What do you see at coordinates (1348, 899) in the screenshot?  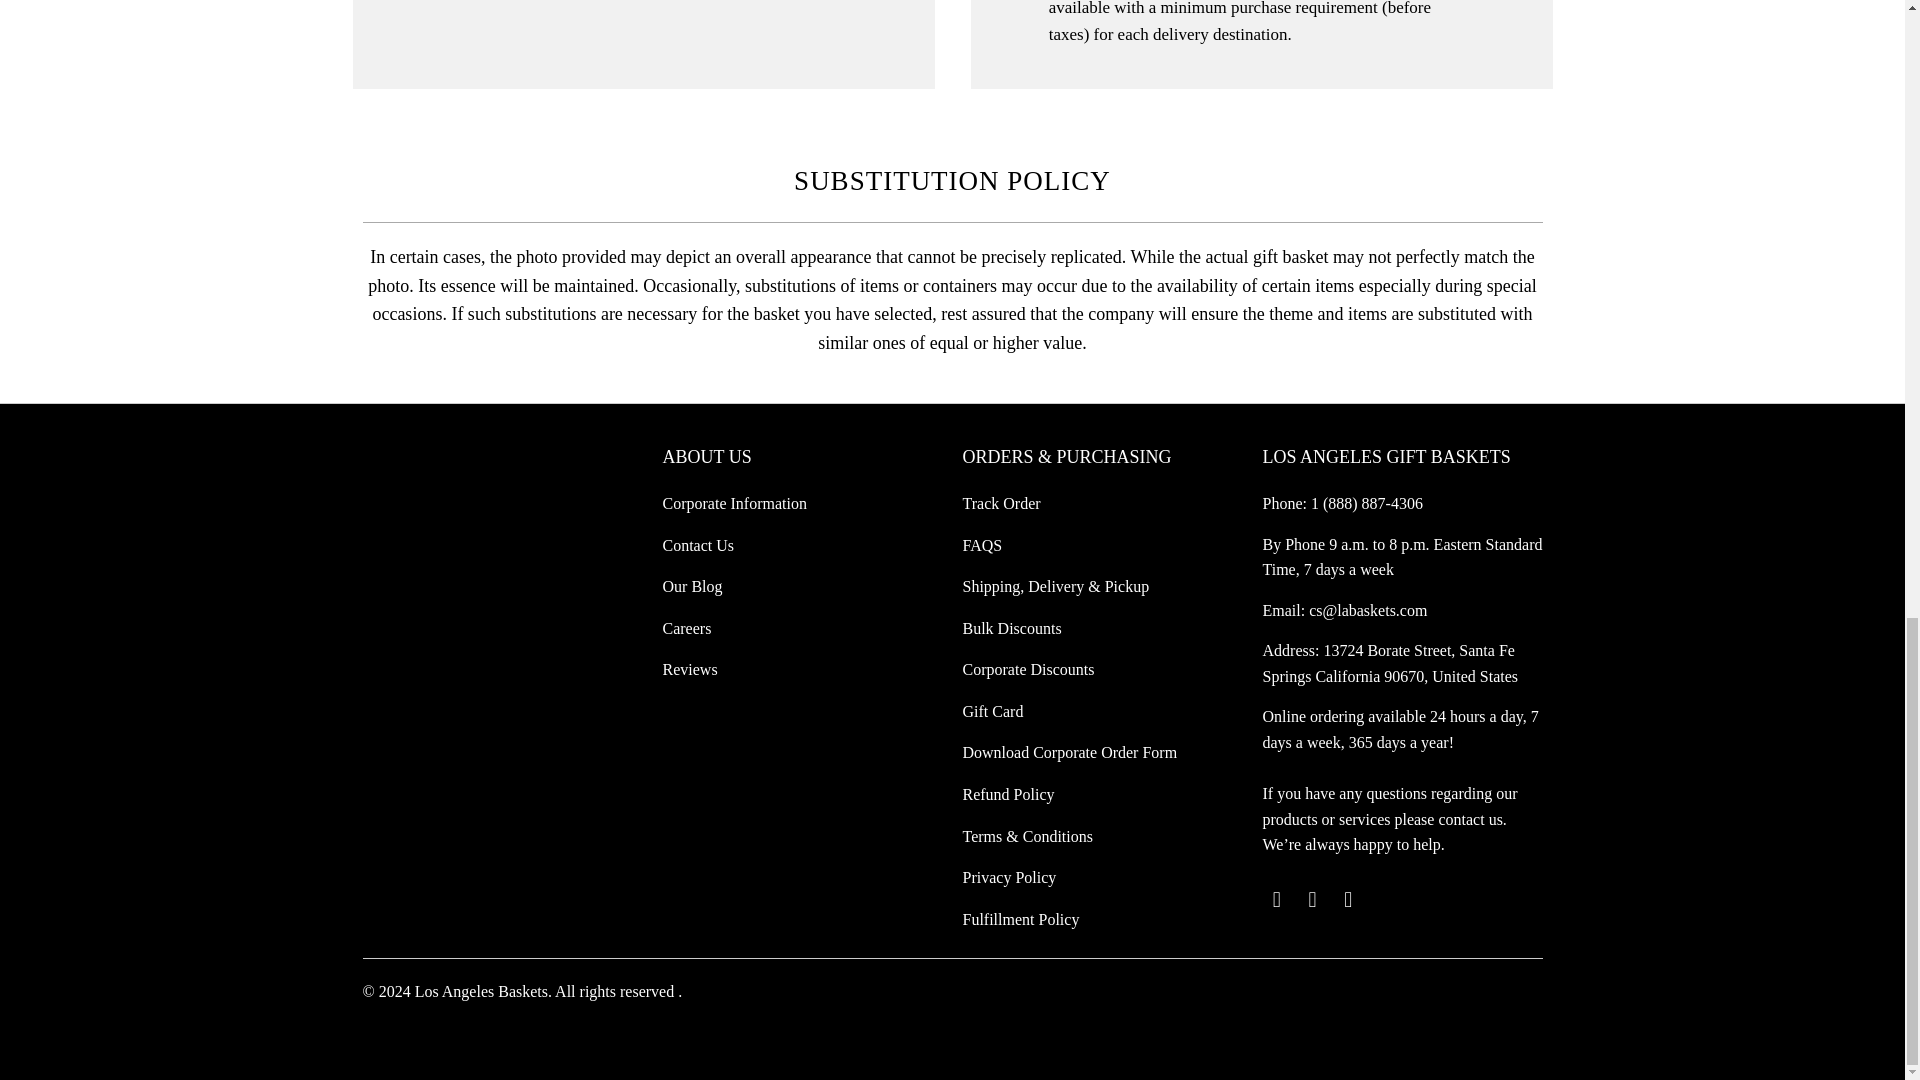 I see `Los Angeles Baskets on Instagram` at bounding box center [1348, 899].